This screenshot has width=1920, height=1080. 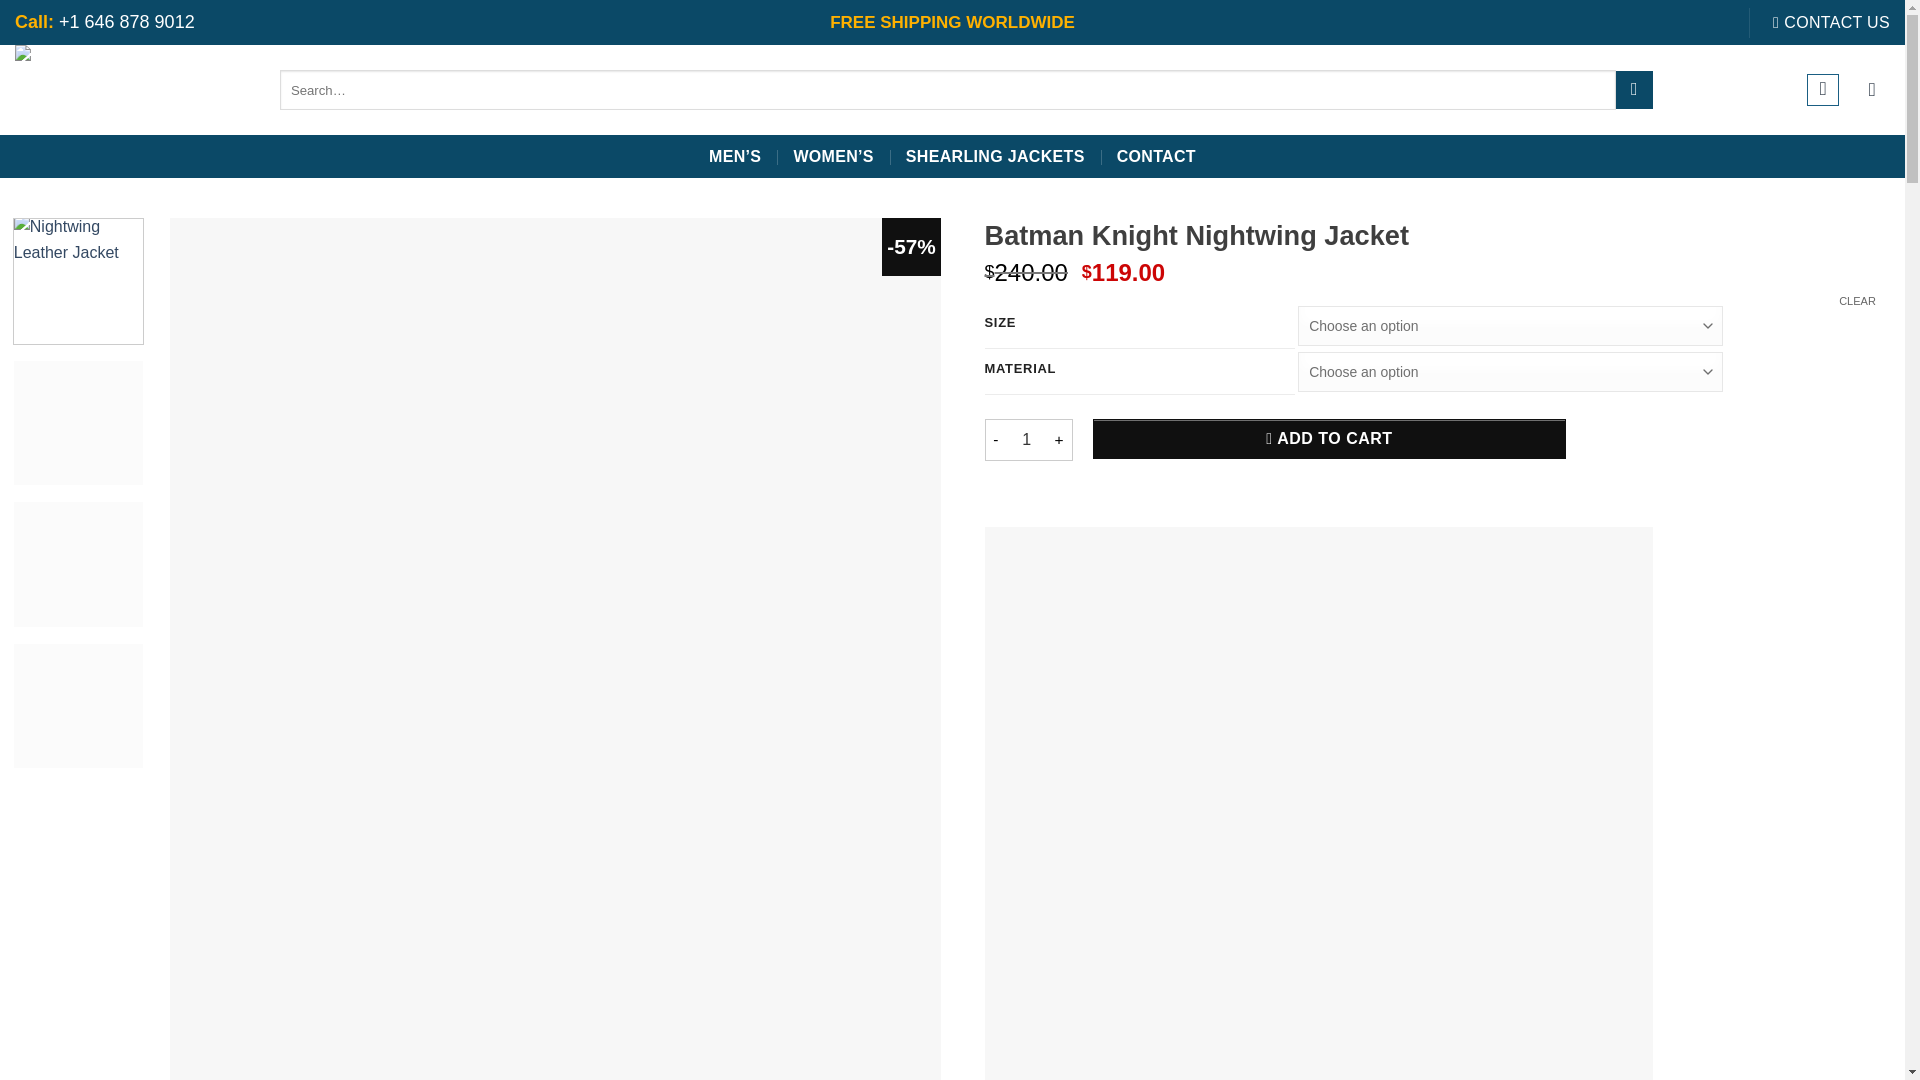 I want to click on SHEARLING JACKETS, so click(x=995, y=157).